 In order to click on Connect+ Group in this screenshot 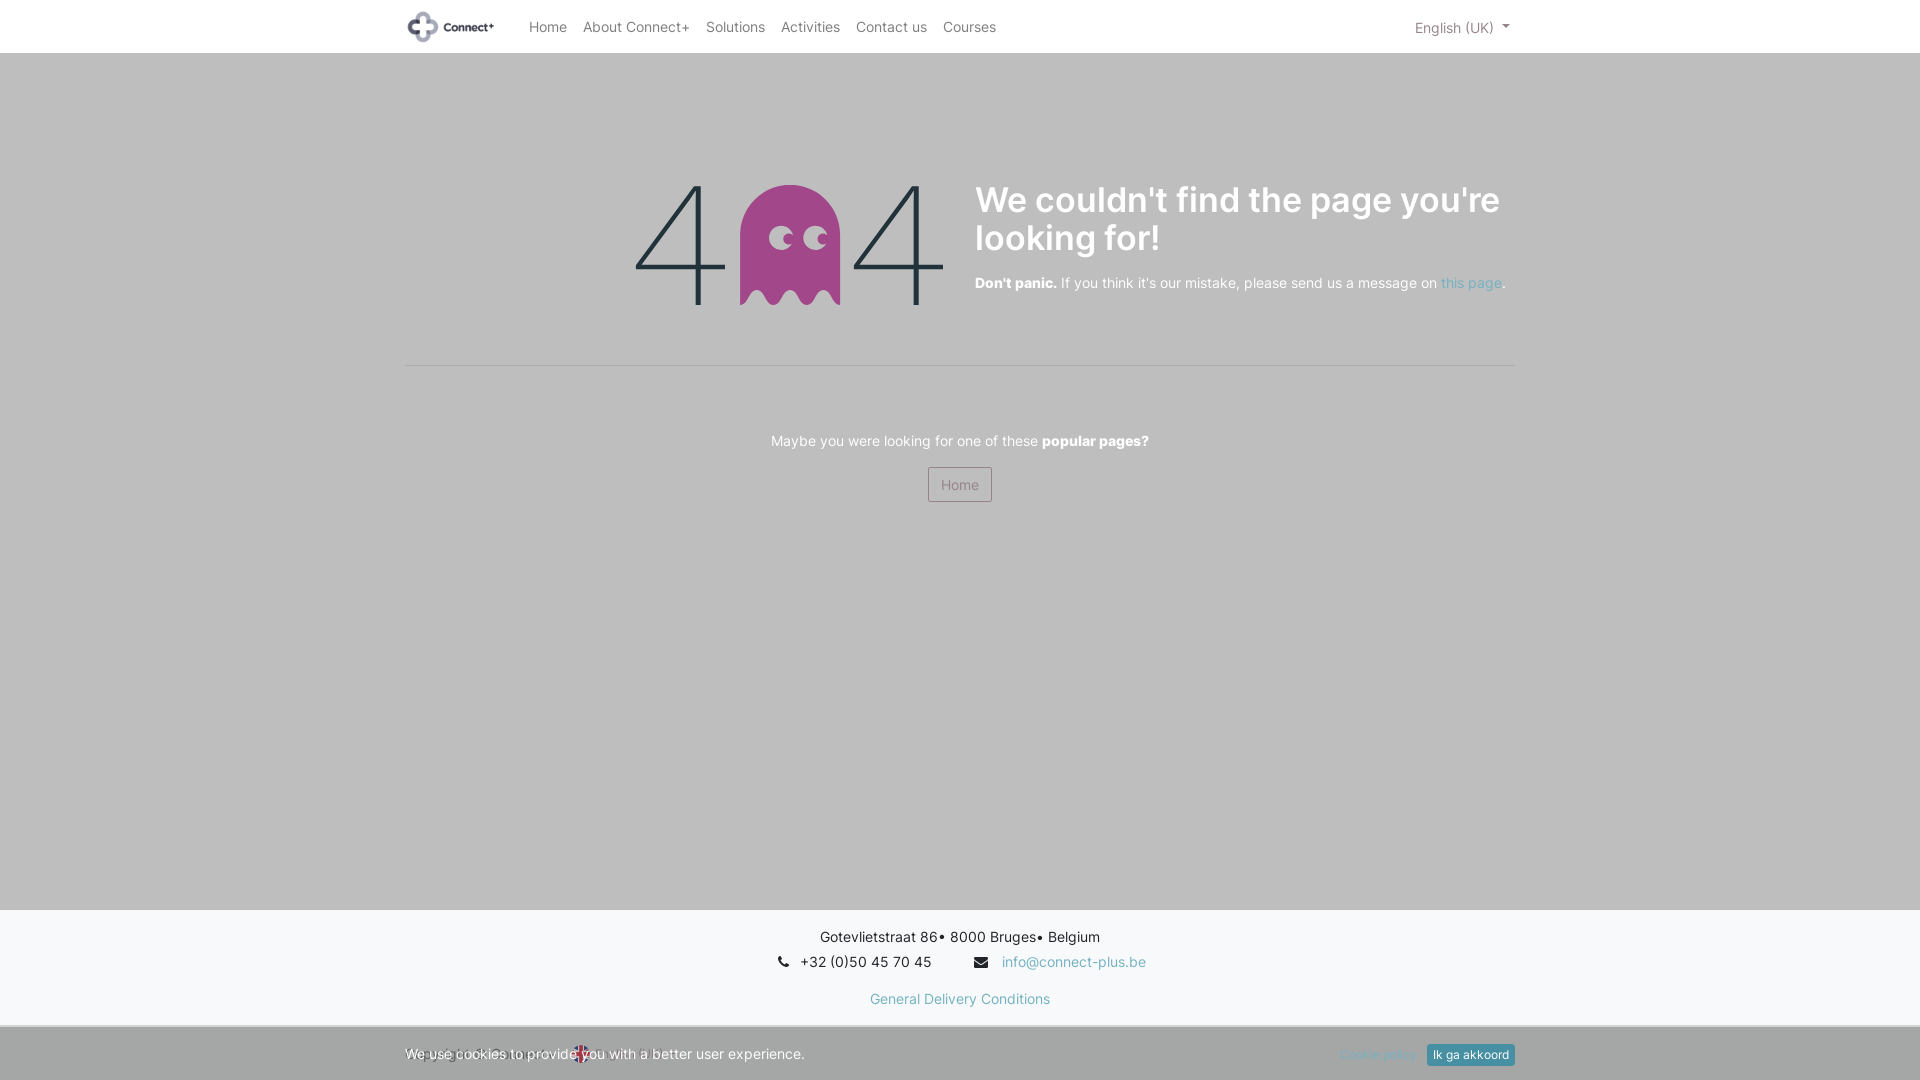, I will do `click(451, 26)`.